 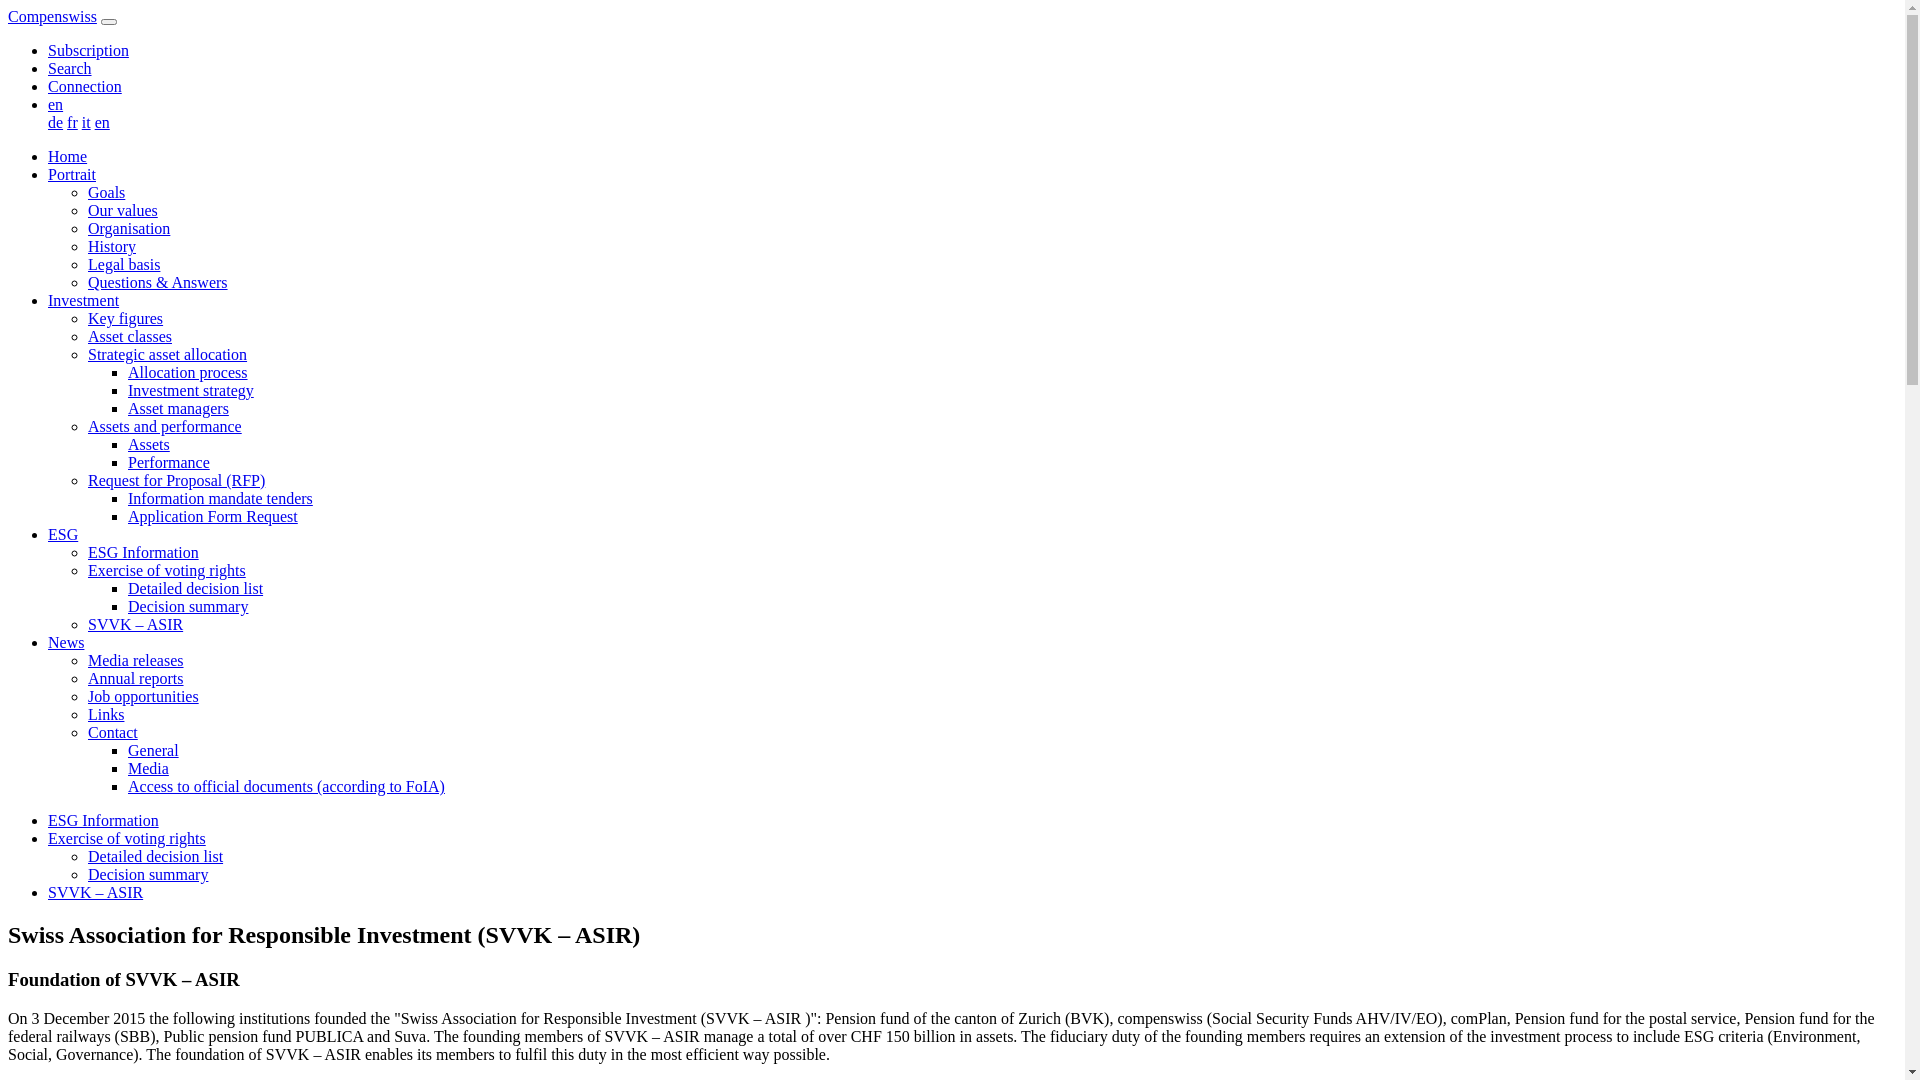 I want to click on Request for Proposal (RFP), so click(x=176, y=480).